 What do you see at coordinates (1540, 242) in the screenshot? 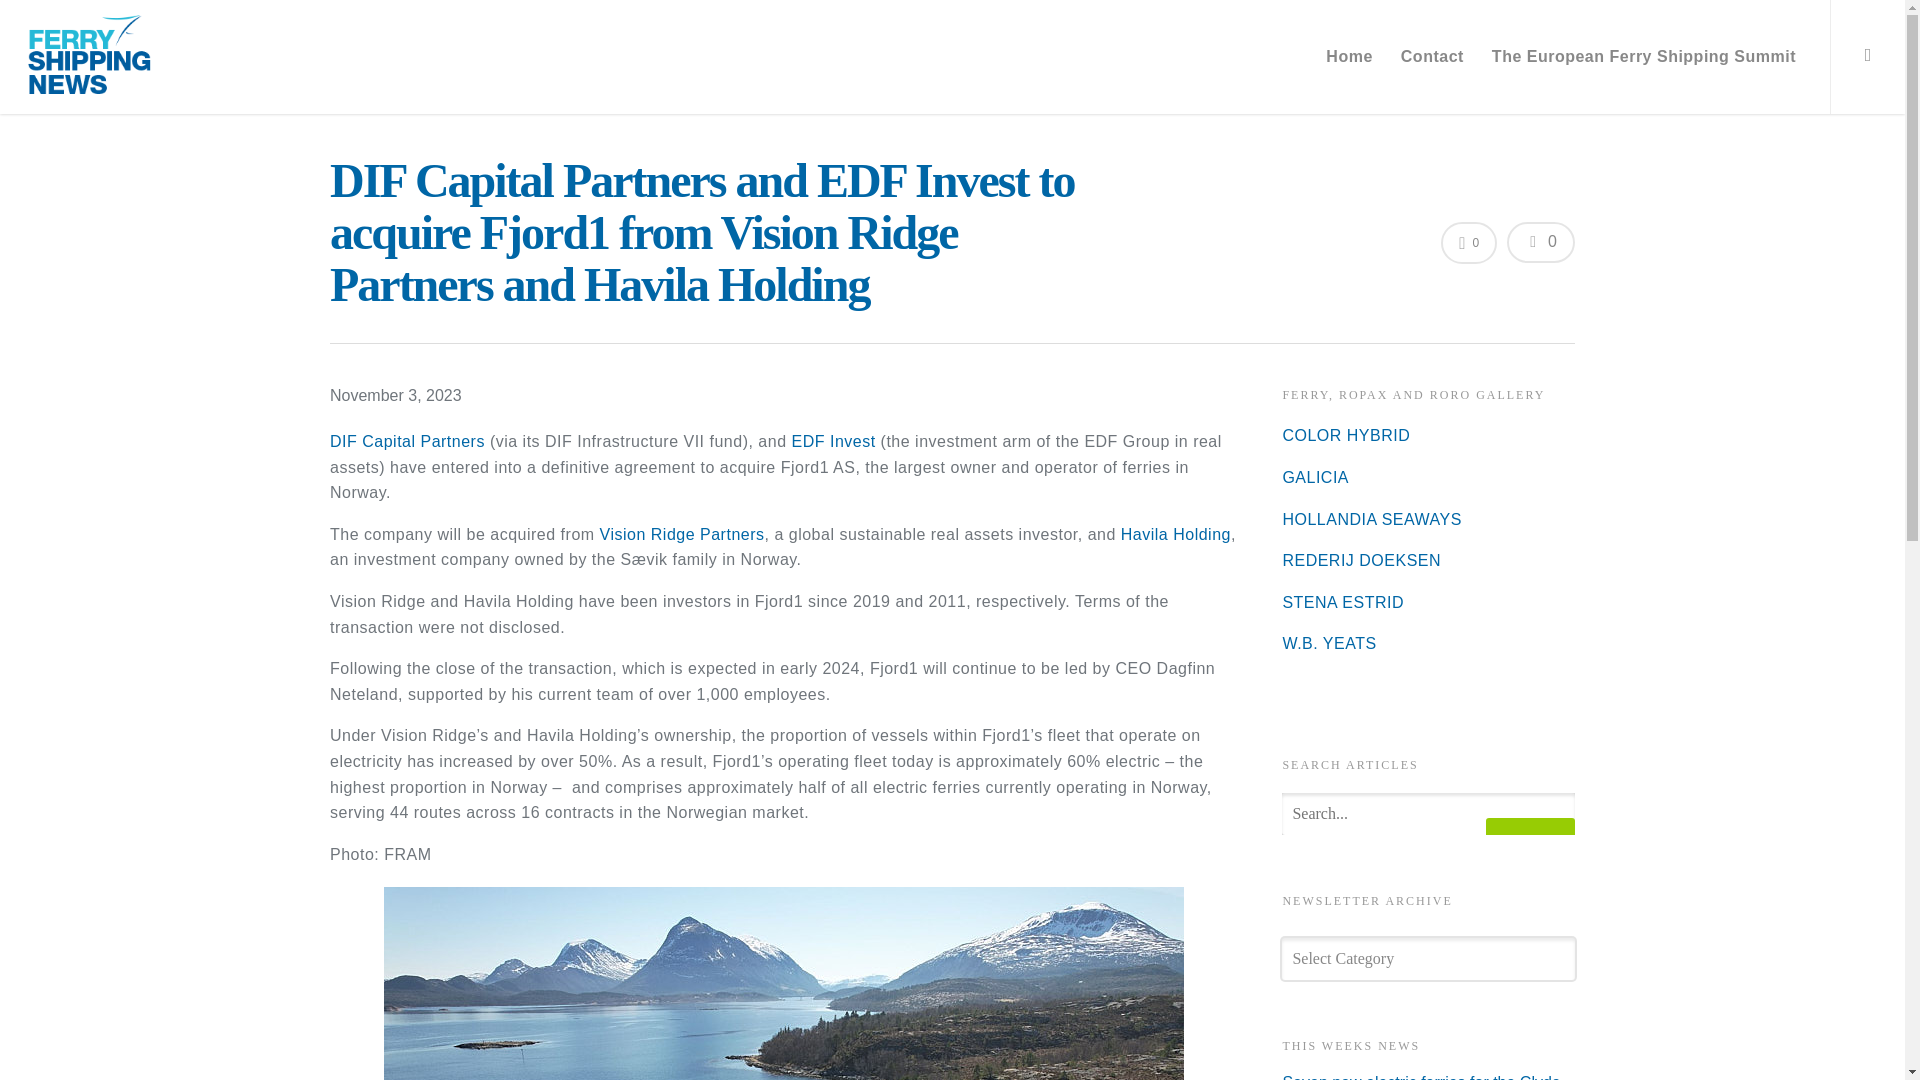
I see `0` at bounding box center [1540, 242].